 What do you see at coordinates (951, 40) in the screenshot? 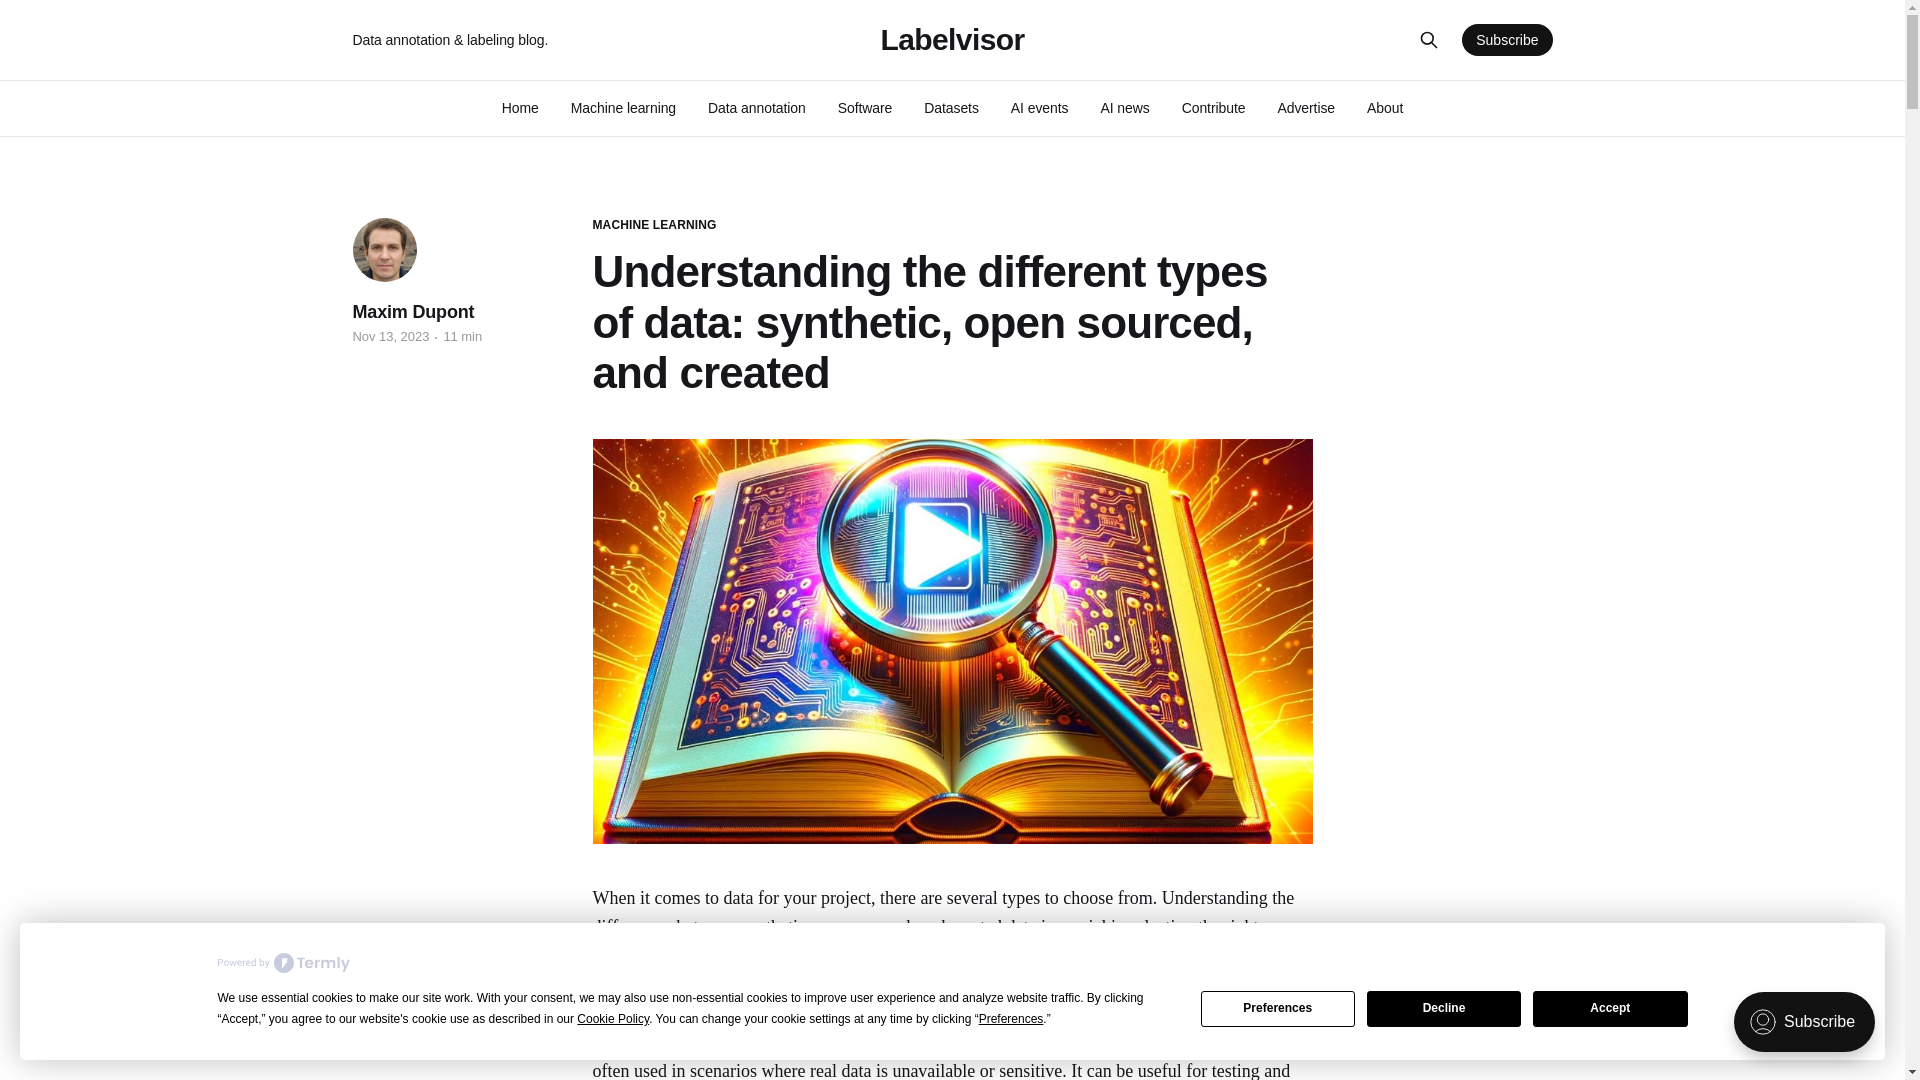
I see `Labelvisor` at bounding box center [951, 40].